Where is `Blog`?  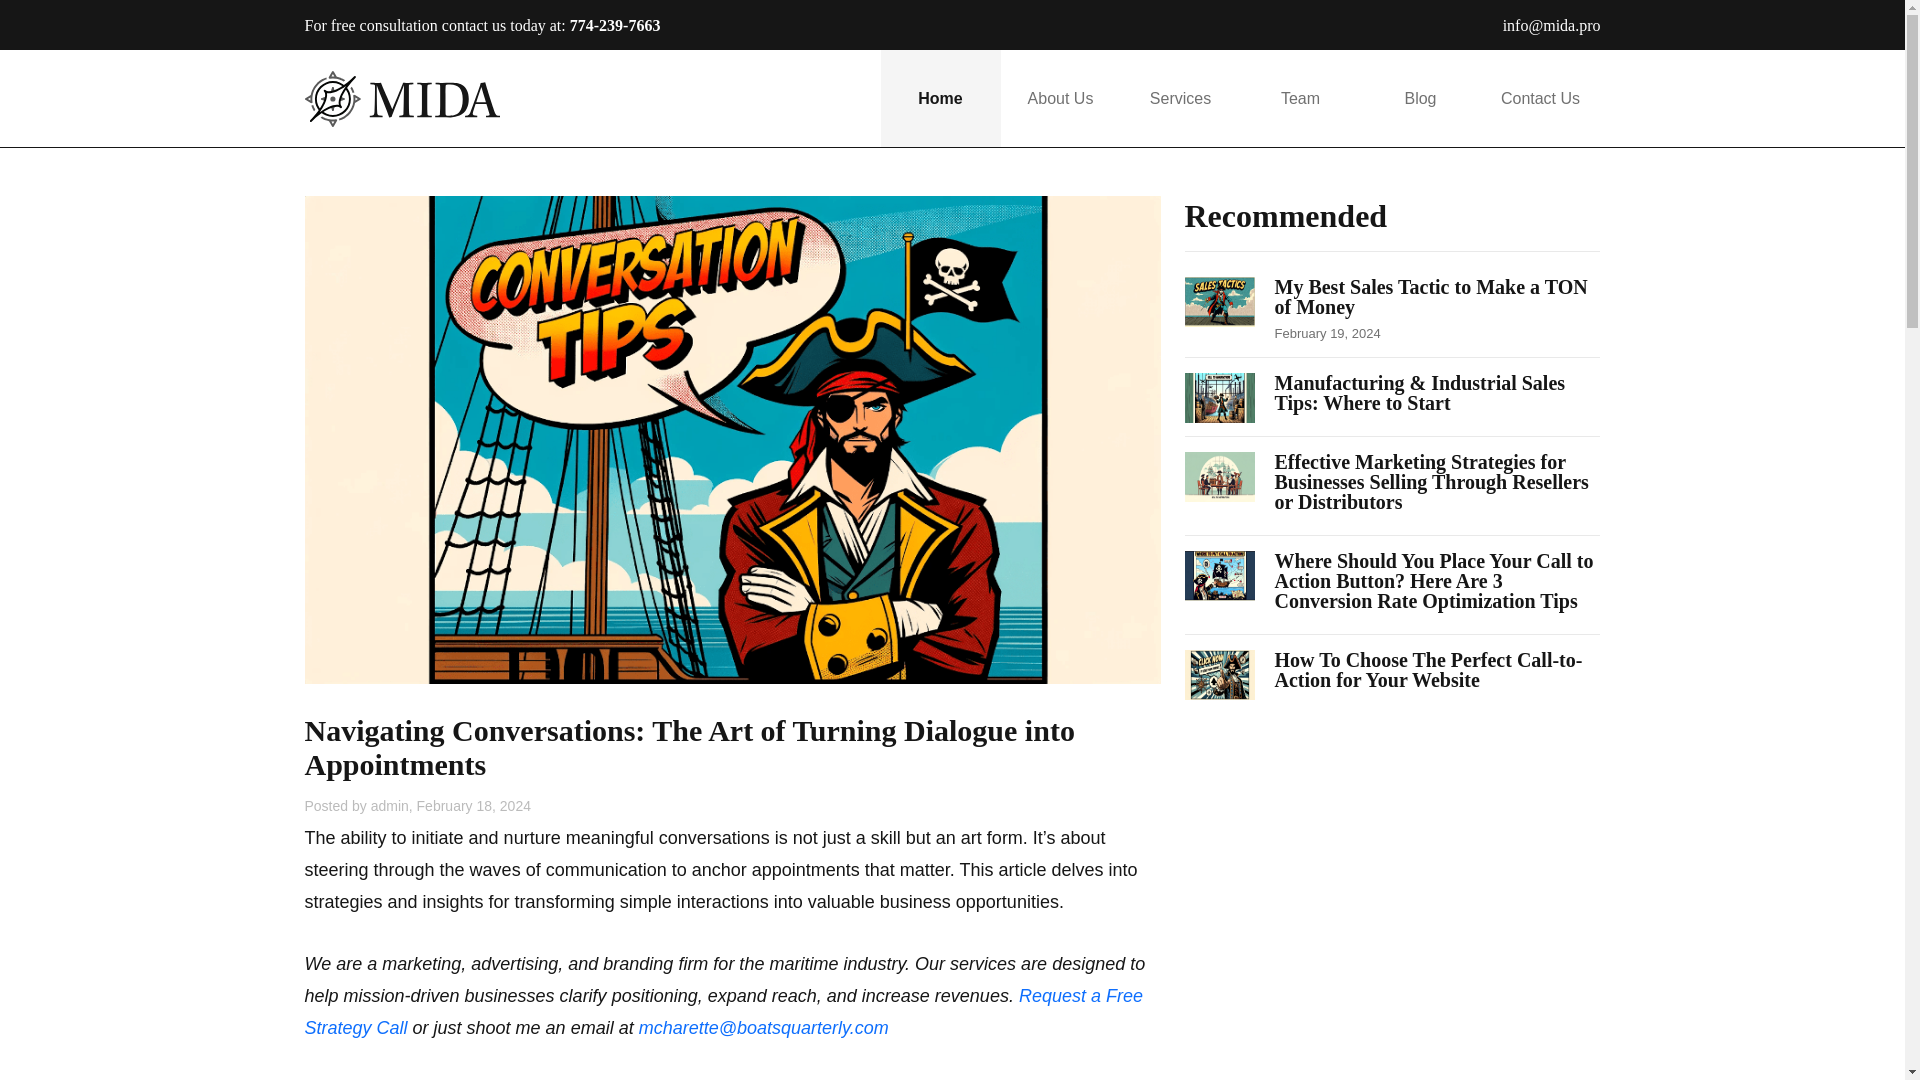 Blog is located at coordinates (1420, 98).